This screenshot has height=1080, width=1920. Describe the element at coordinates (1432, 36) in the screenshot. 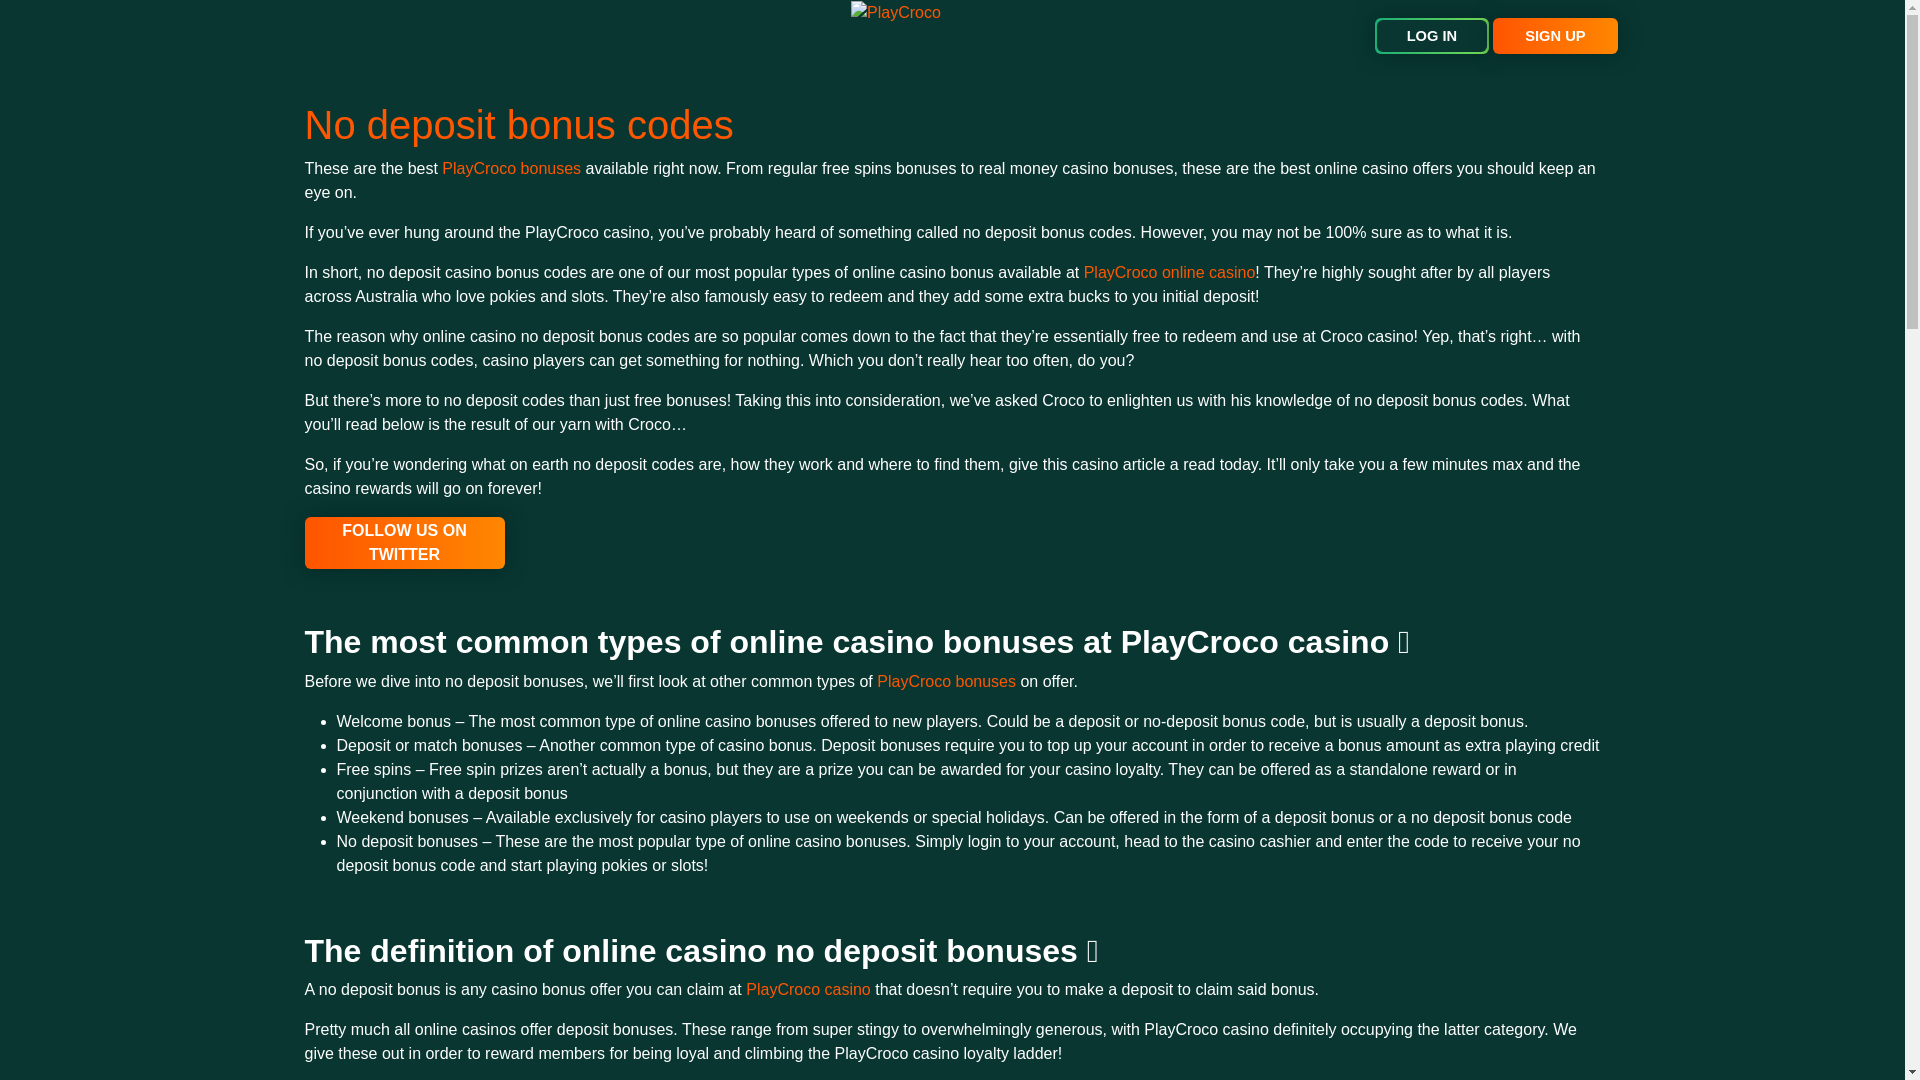

I see `LOG IN` at that location.